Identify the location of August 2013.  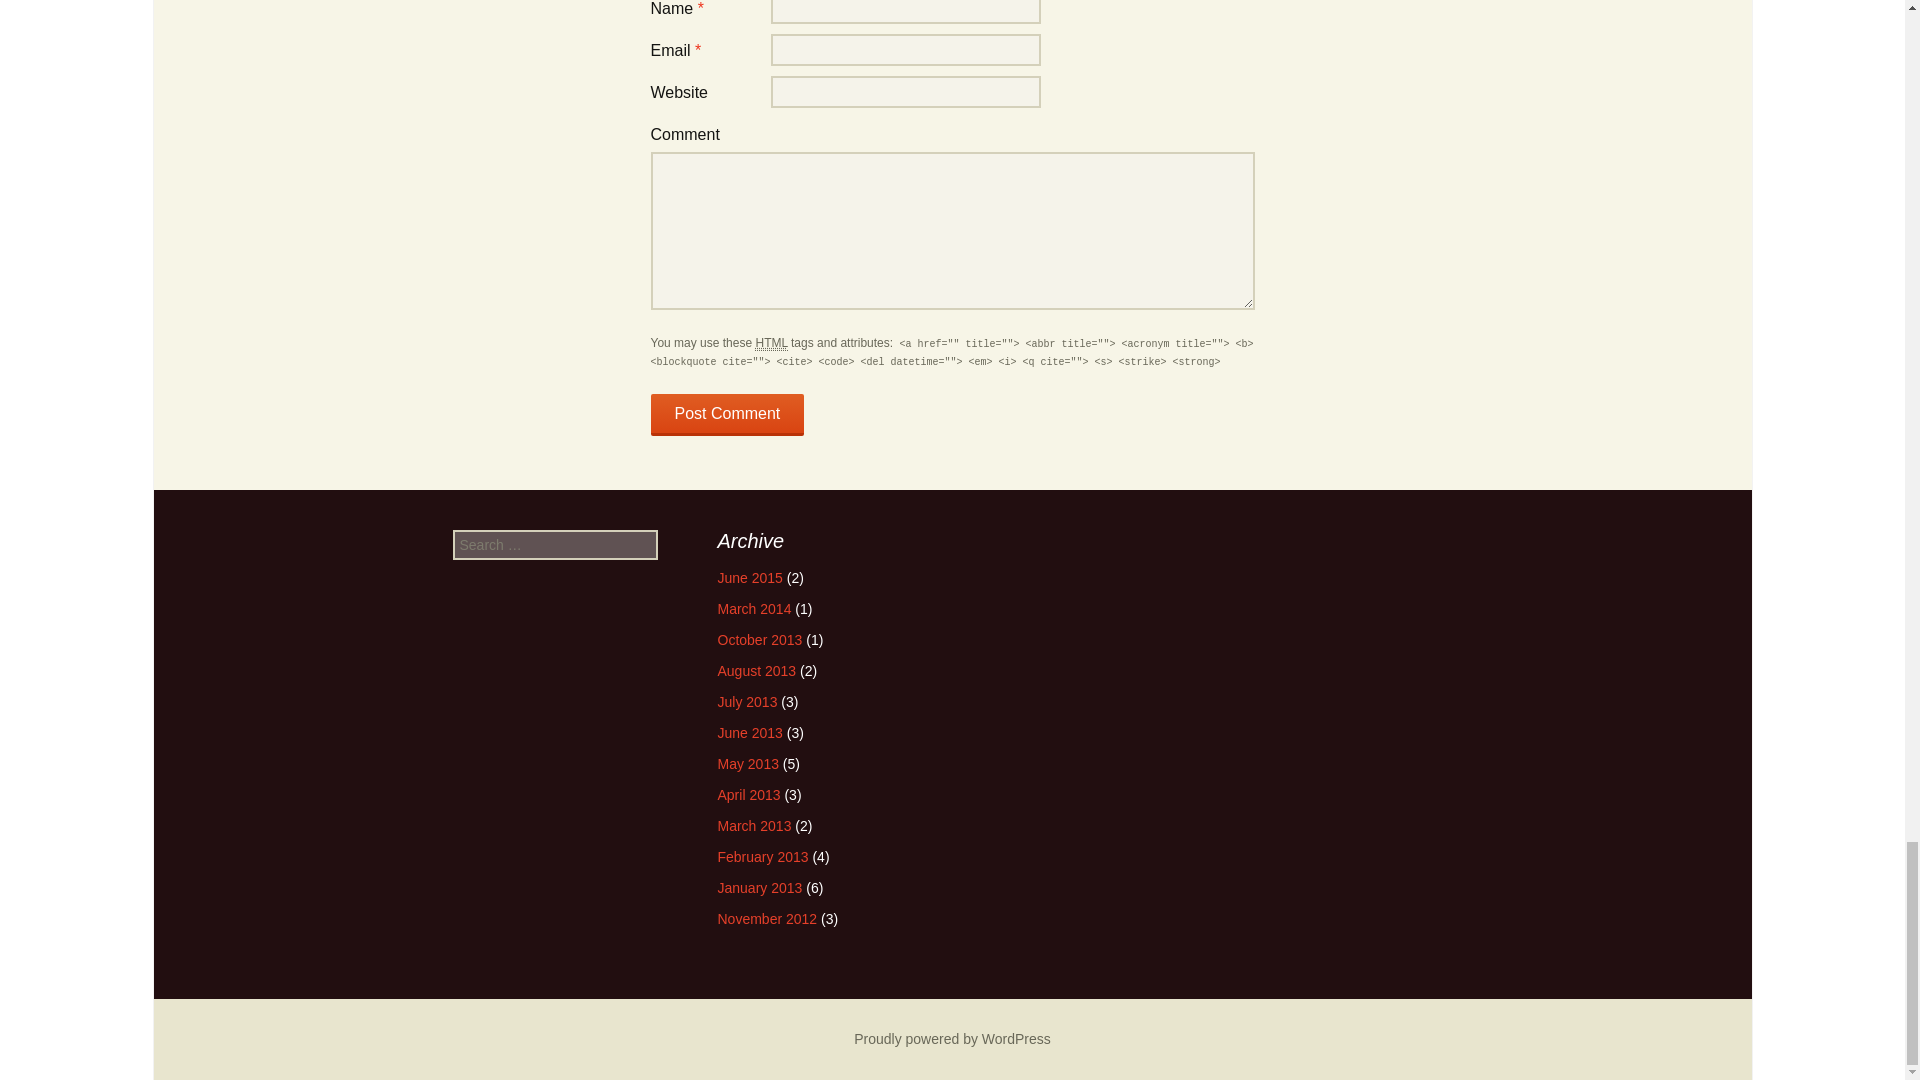
(757, 671).